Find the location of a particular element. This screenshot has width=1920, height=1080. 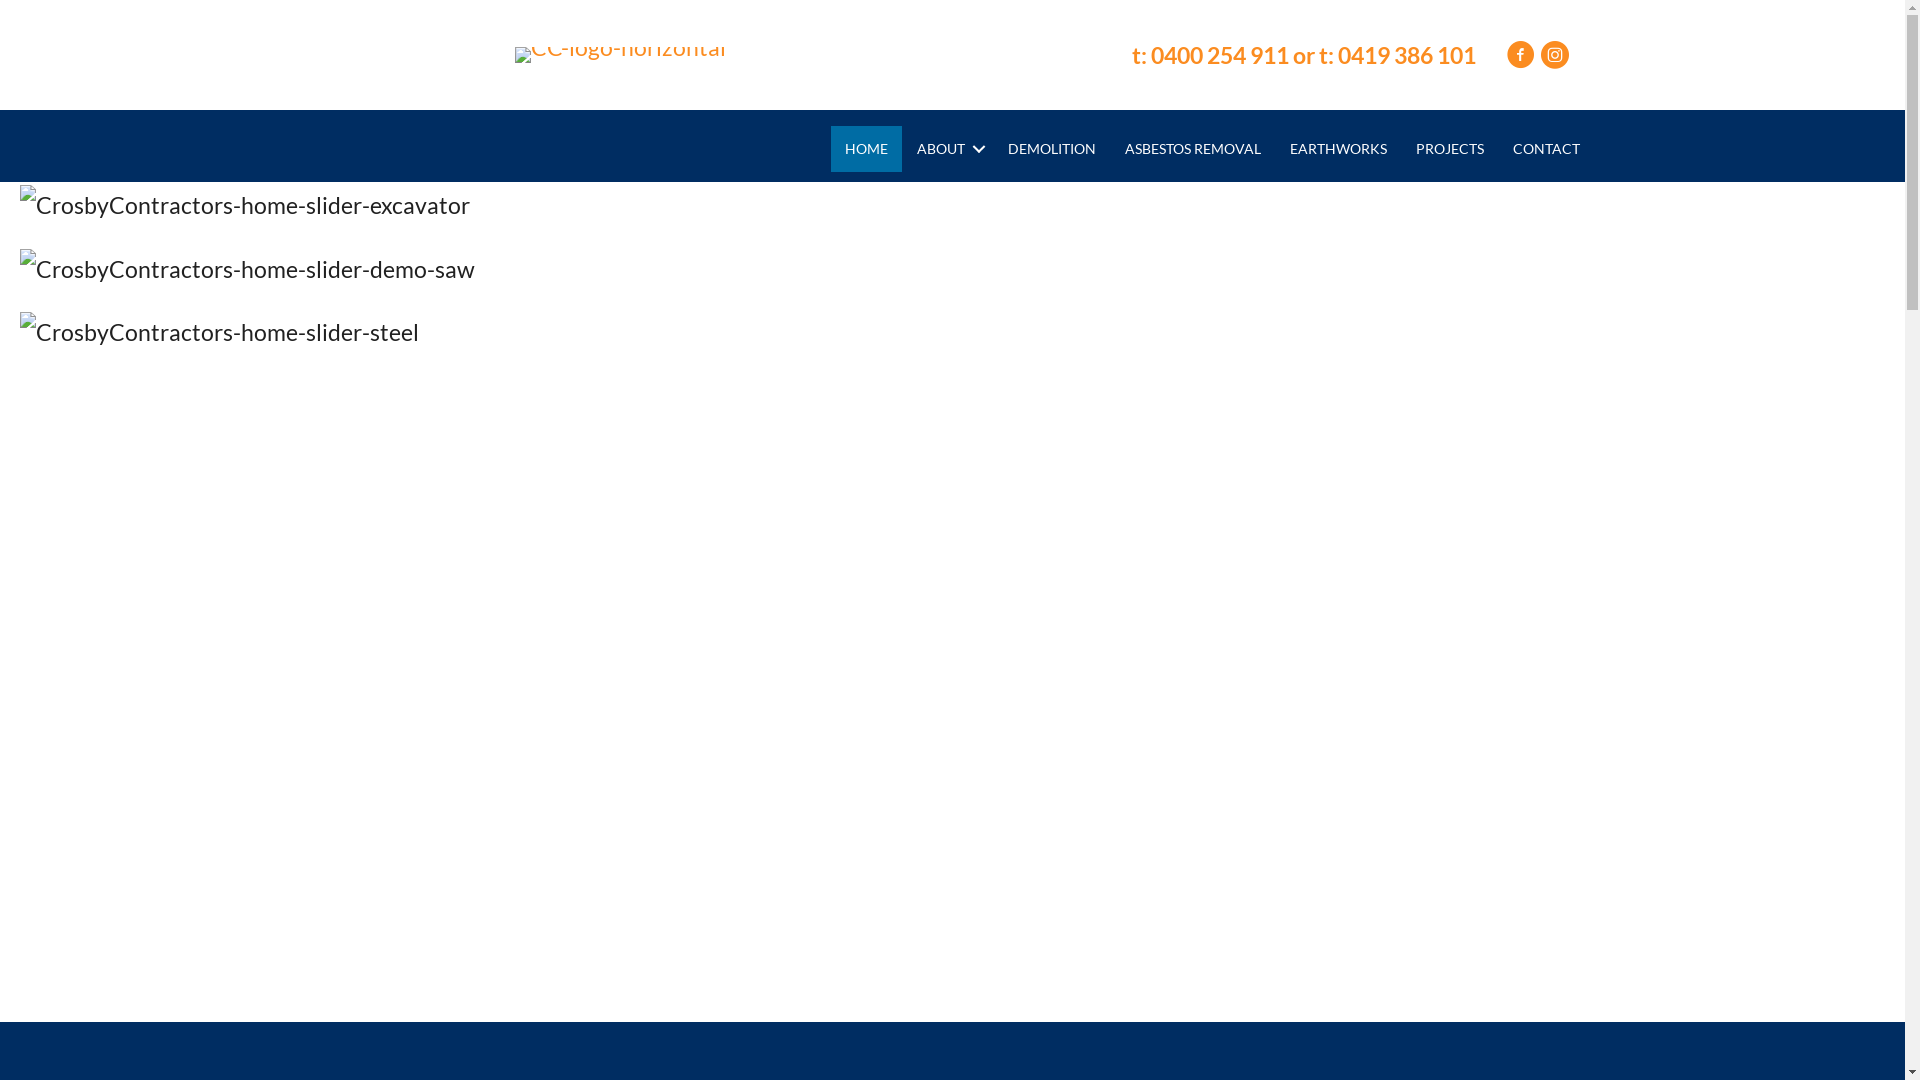

ABOUT is located at coordinates (948, 149).